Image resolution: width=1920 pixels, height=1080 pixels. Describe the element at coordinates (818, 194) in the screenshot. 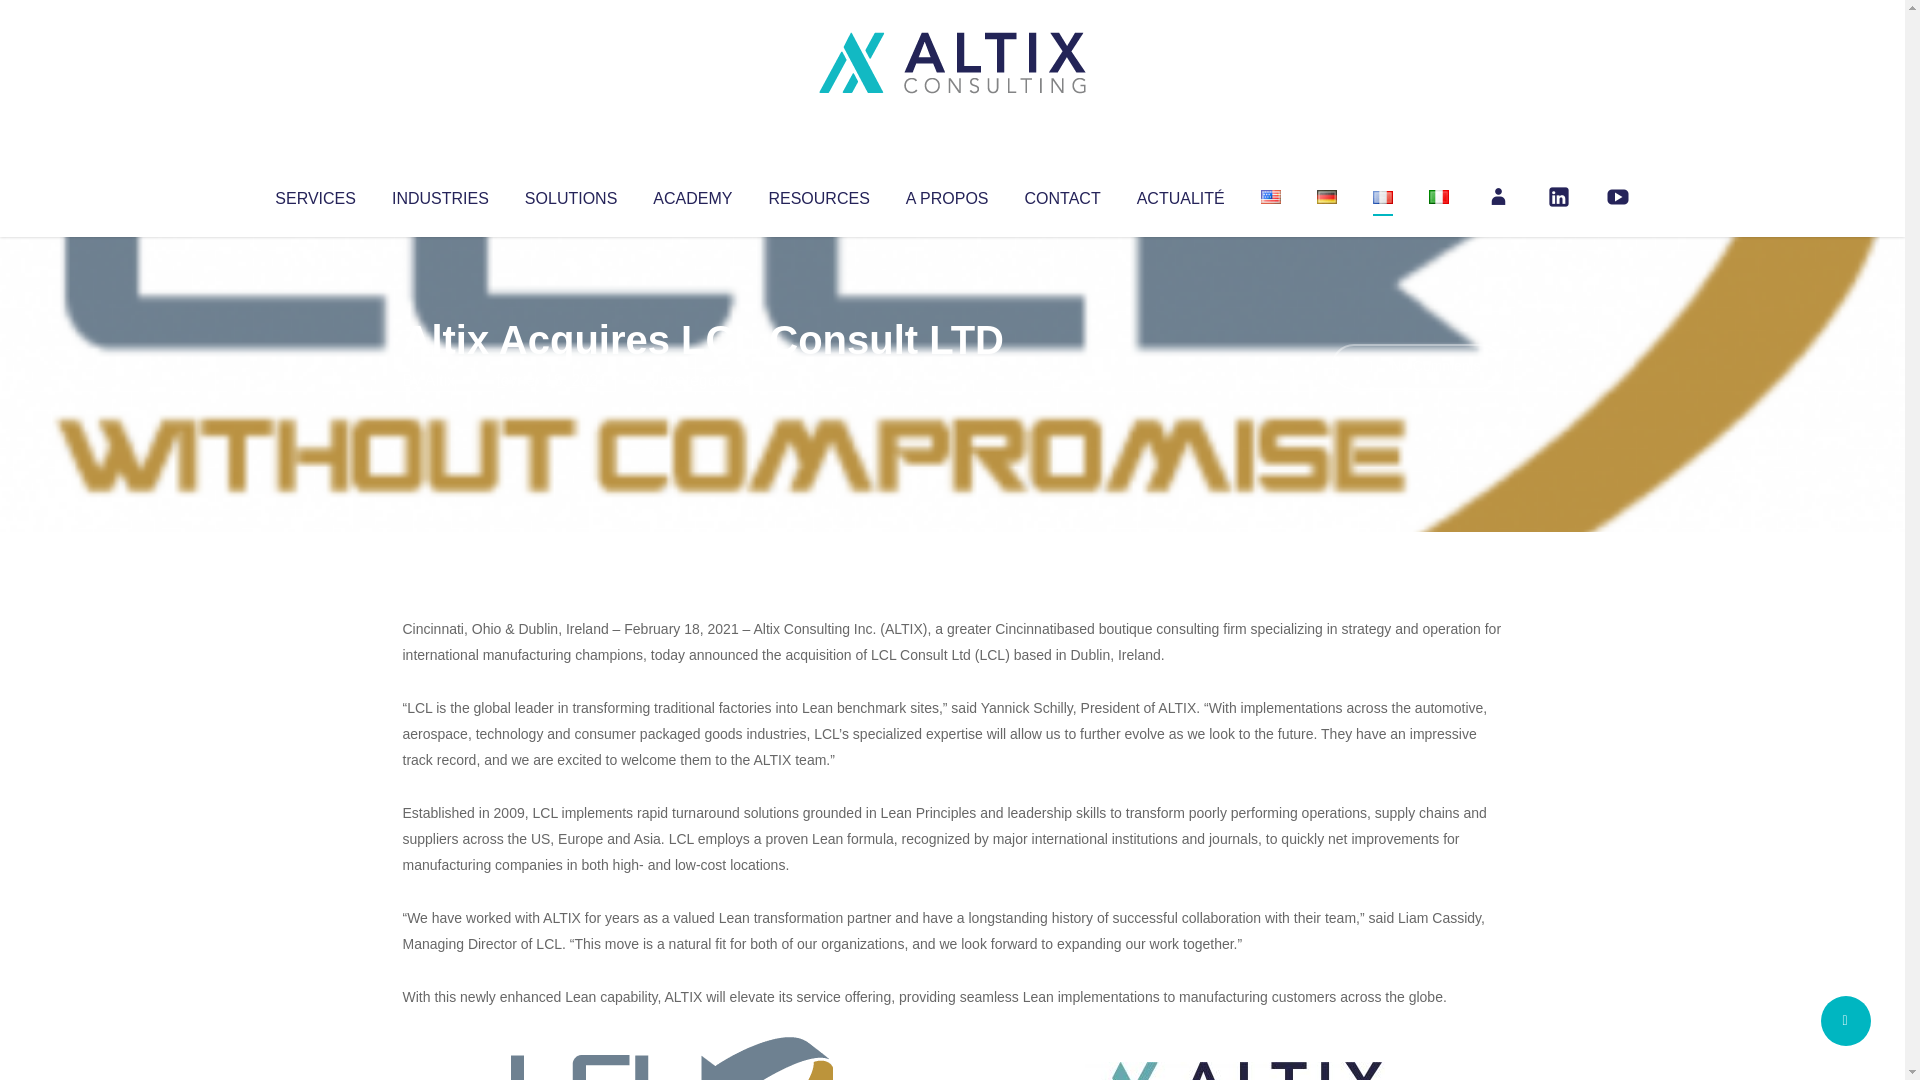

I see `RESOURCES` at that location.